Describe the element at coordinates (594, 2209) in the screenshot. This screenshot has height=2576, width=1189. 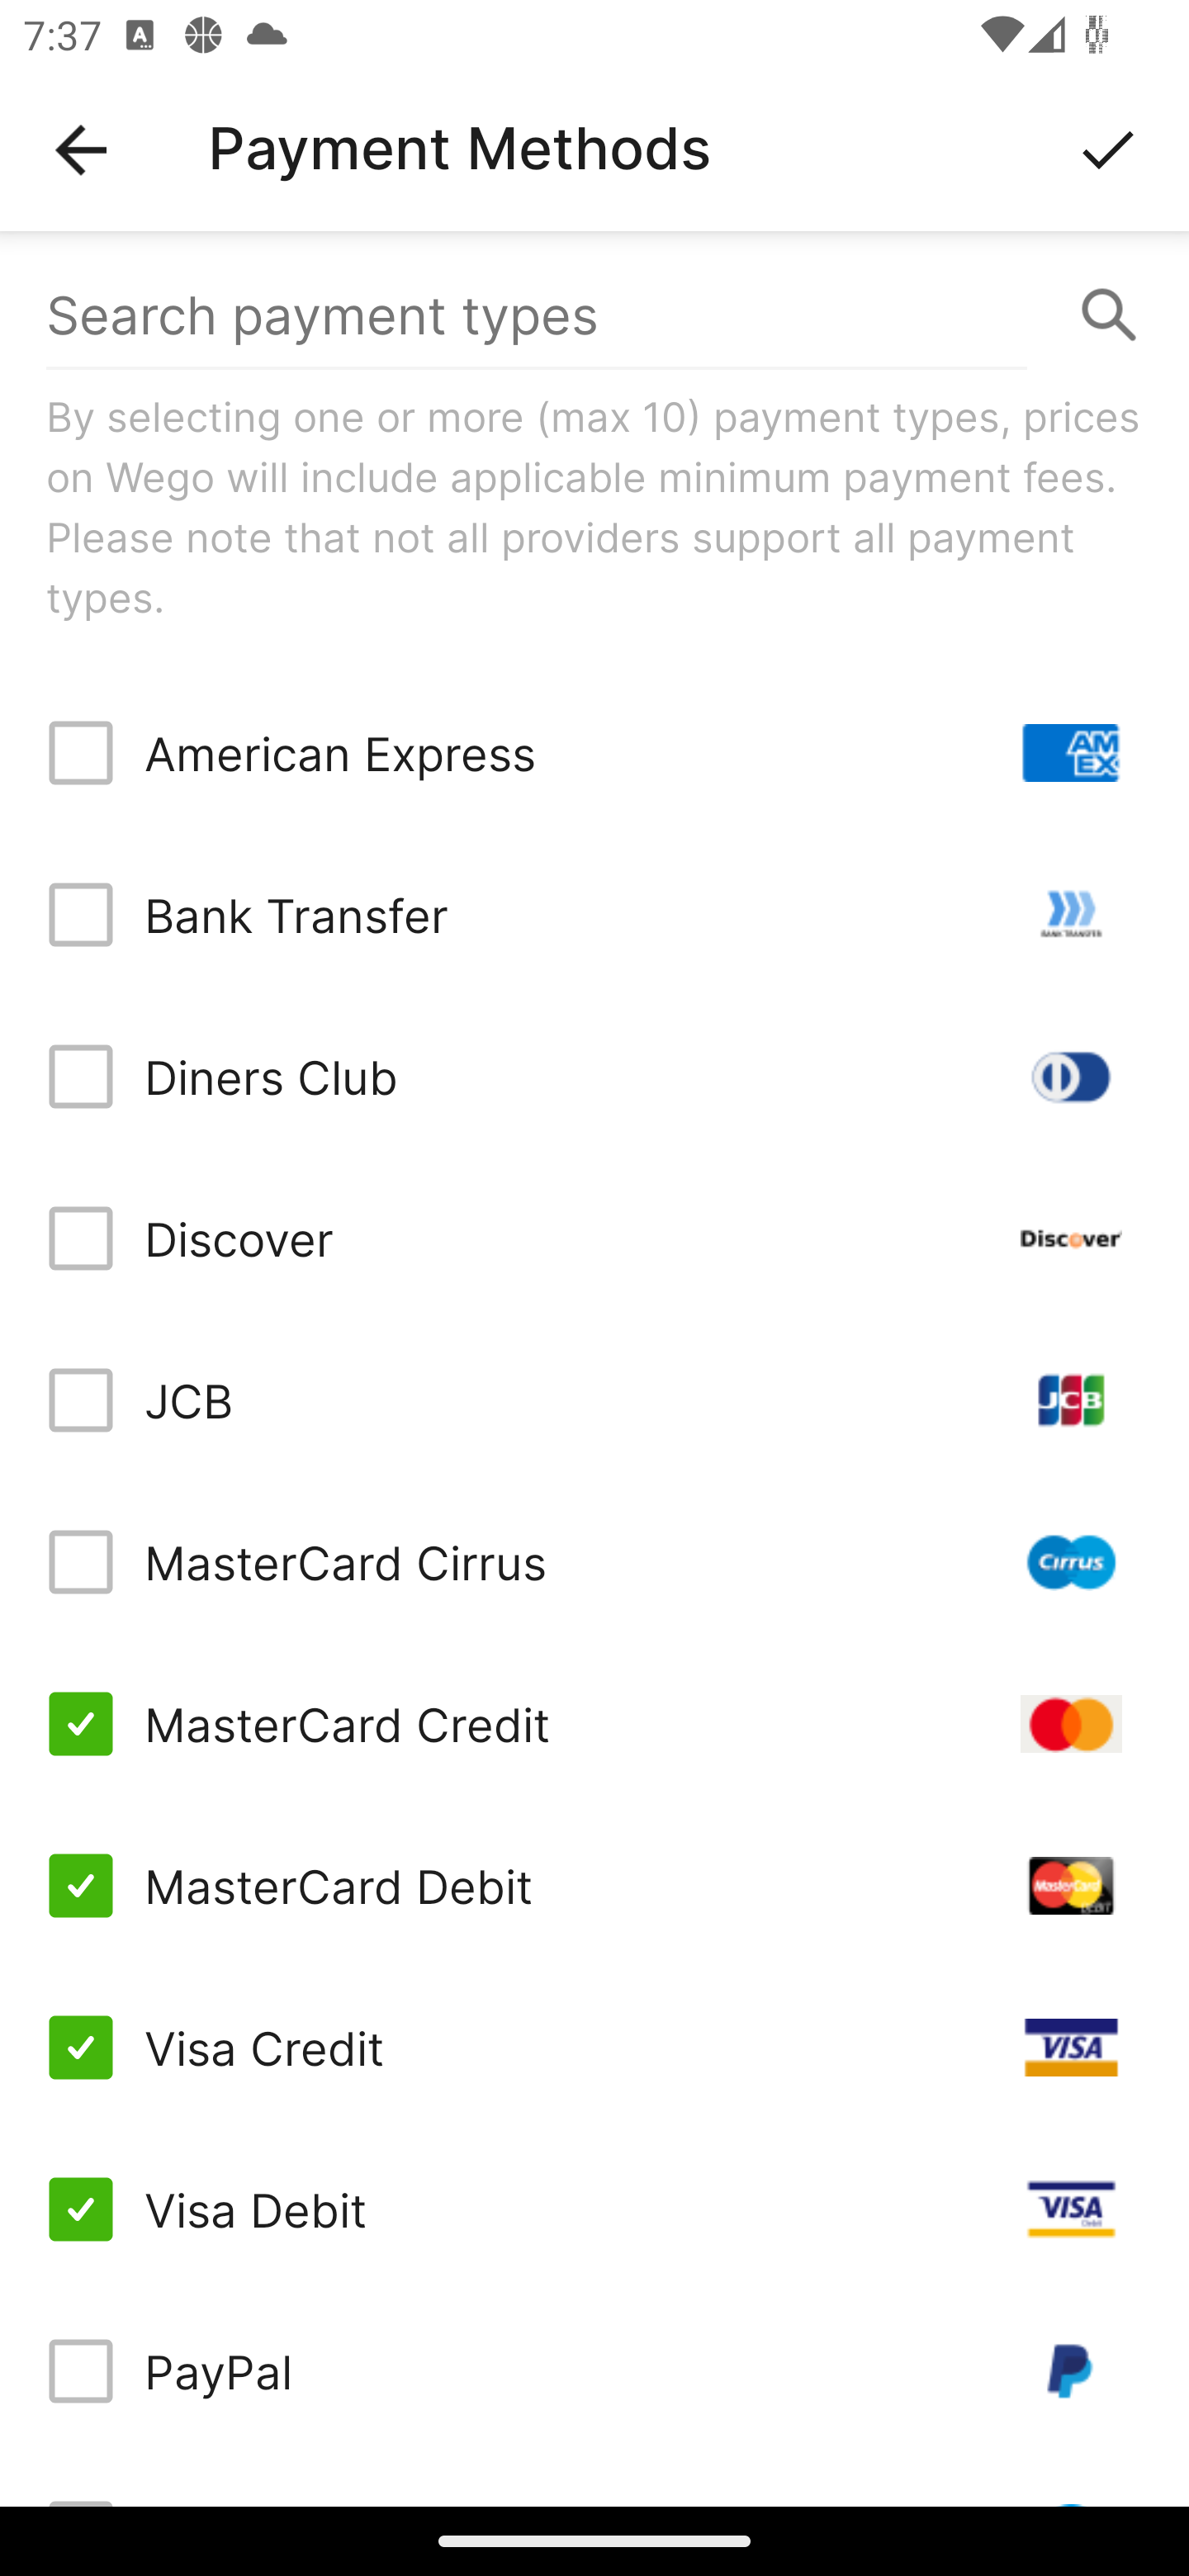
I see `Visa Debit` at that location.